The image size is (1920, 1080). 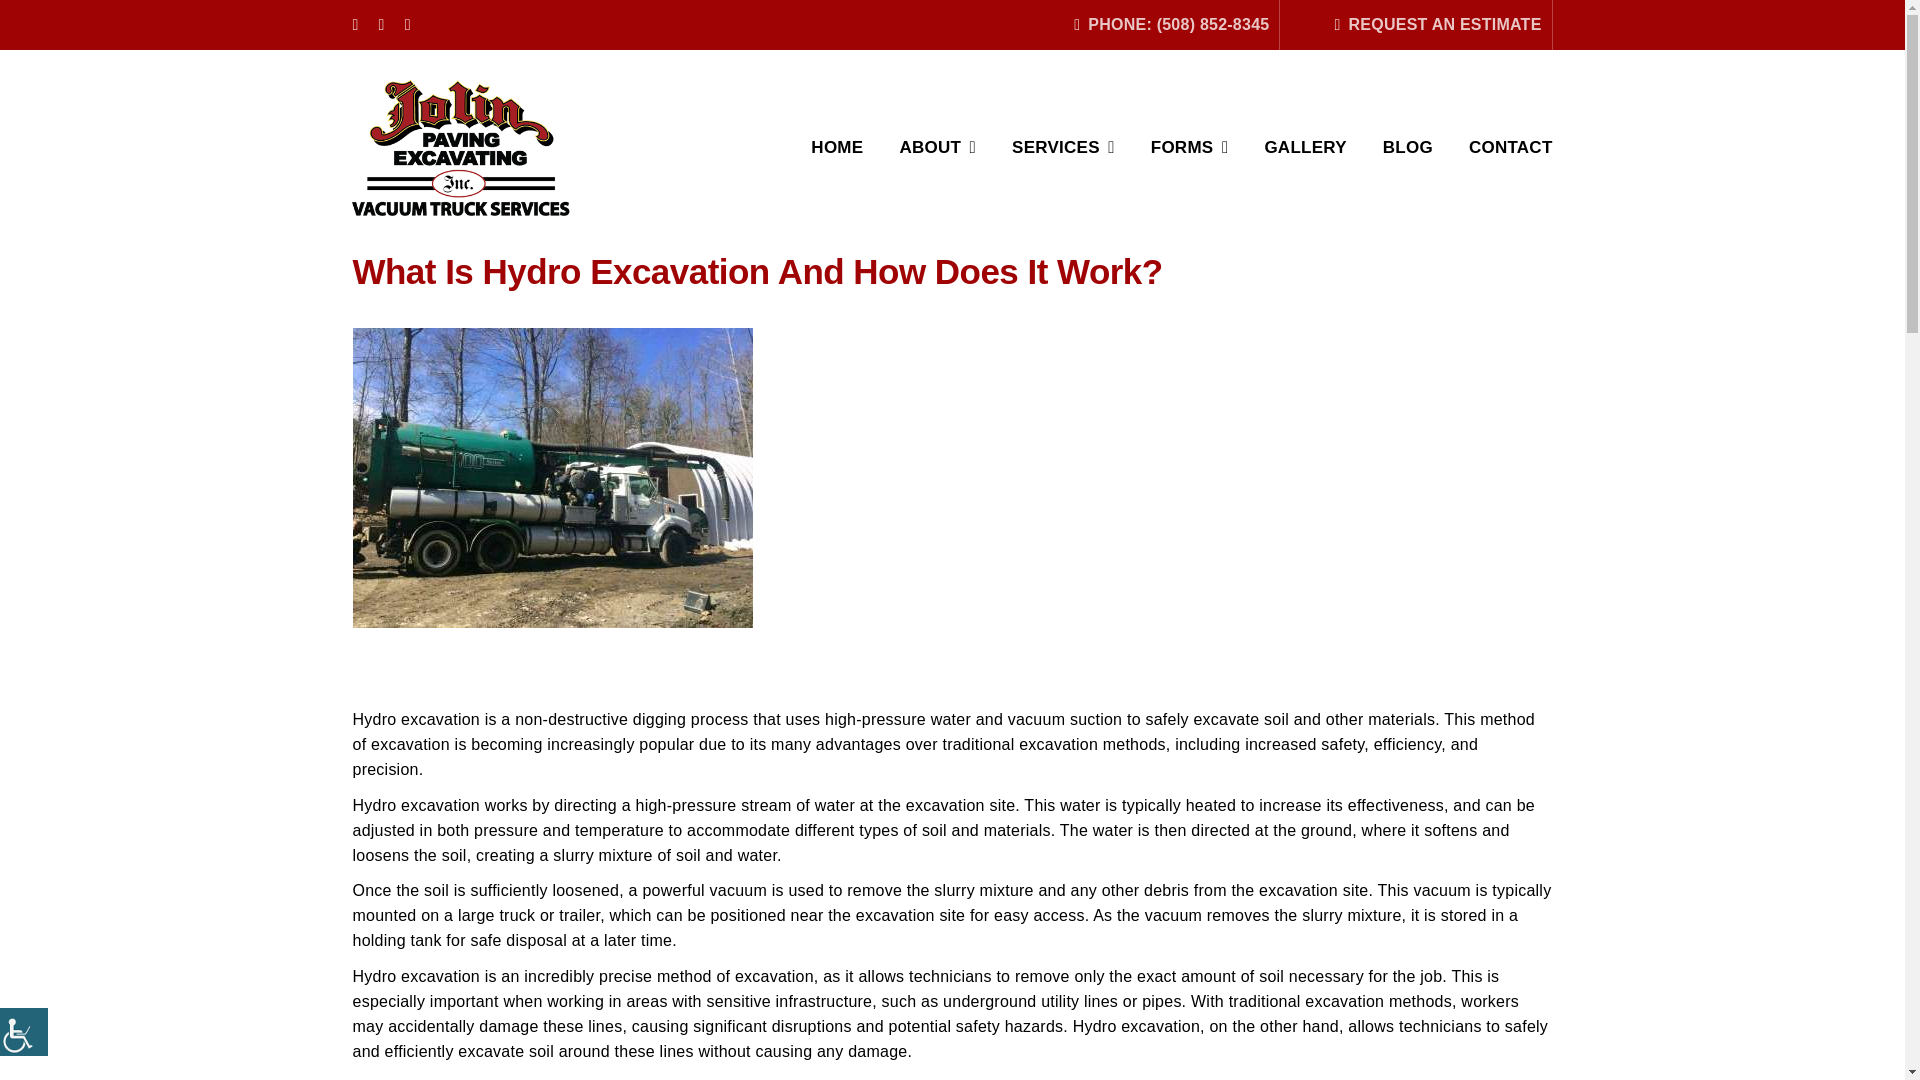 What do you see at coordinates (24, 1032) in the screenshot?
I see `Accessibility Helper sidebar` at bounding box center [24, 1032].